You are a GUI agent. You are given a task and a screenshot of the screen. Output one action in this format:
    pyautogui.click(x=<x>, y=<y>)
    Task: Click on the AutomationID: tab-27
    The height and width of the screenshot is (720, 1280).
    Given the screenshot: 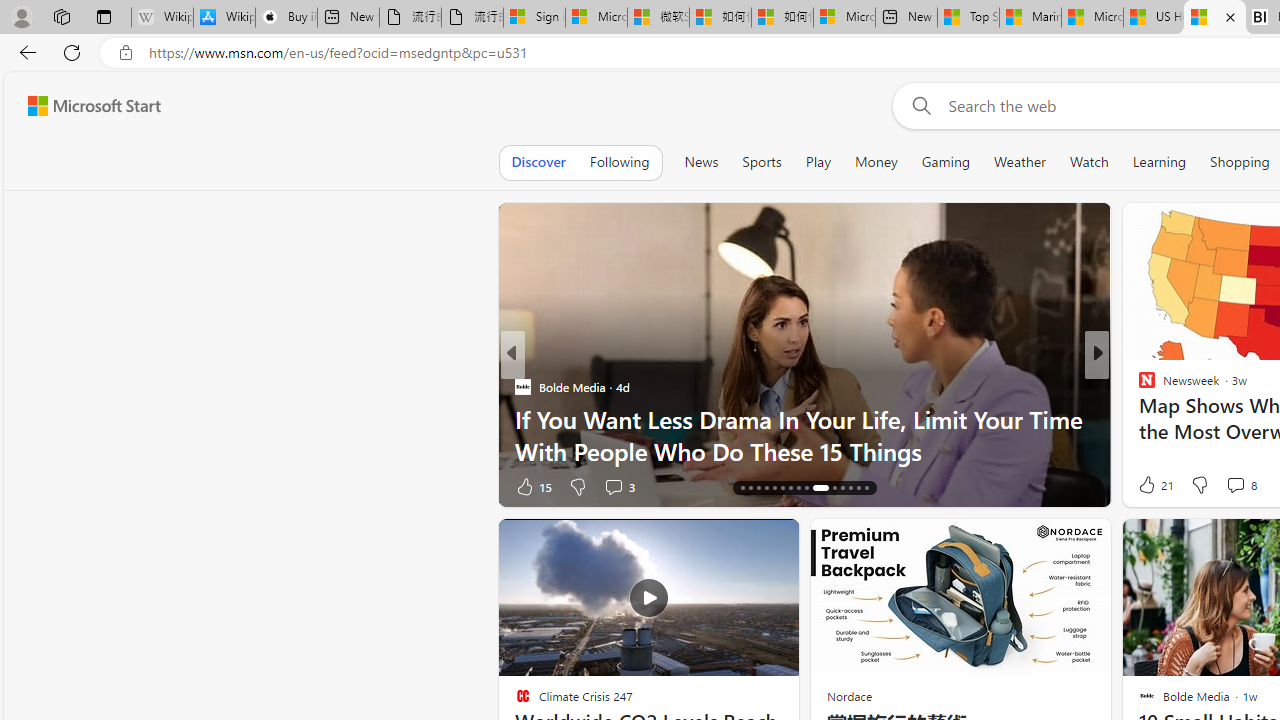 What is the action you would take?
    pyautogui.click(x=842, y=488)
    